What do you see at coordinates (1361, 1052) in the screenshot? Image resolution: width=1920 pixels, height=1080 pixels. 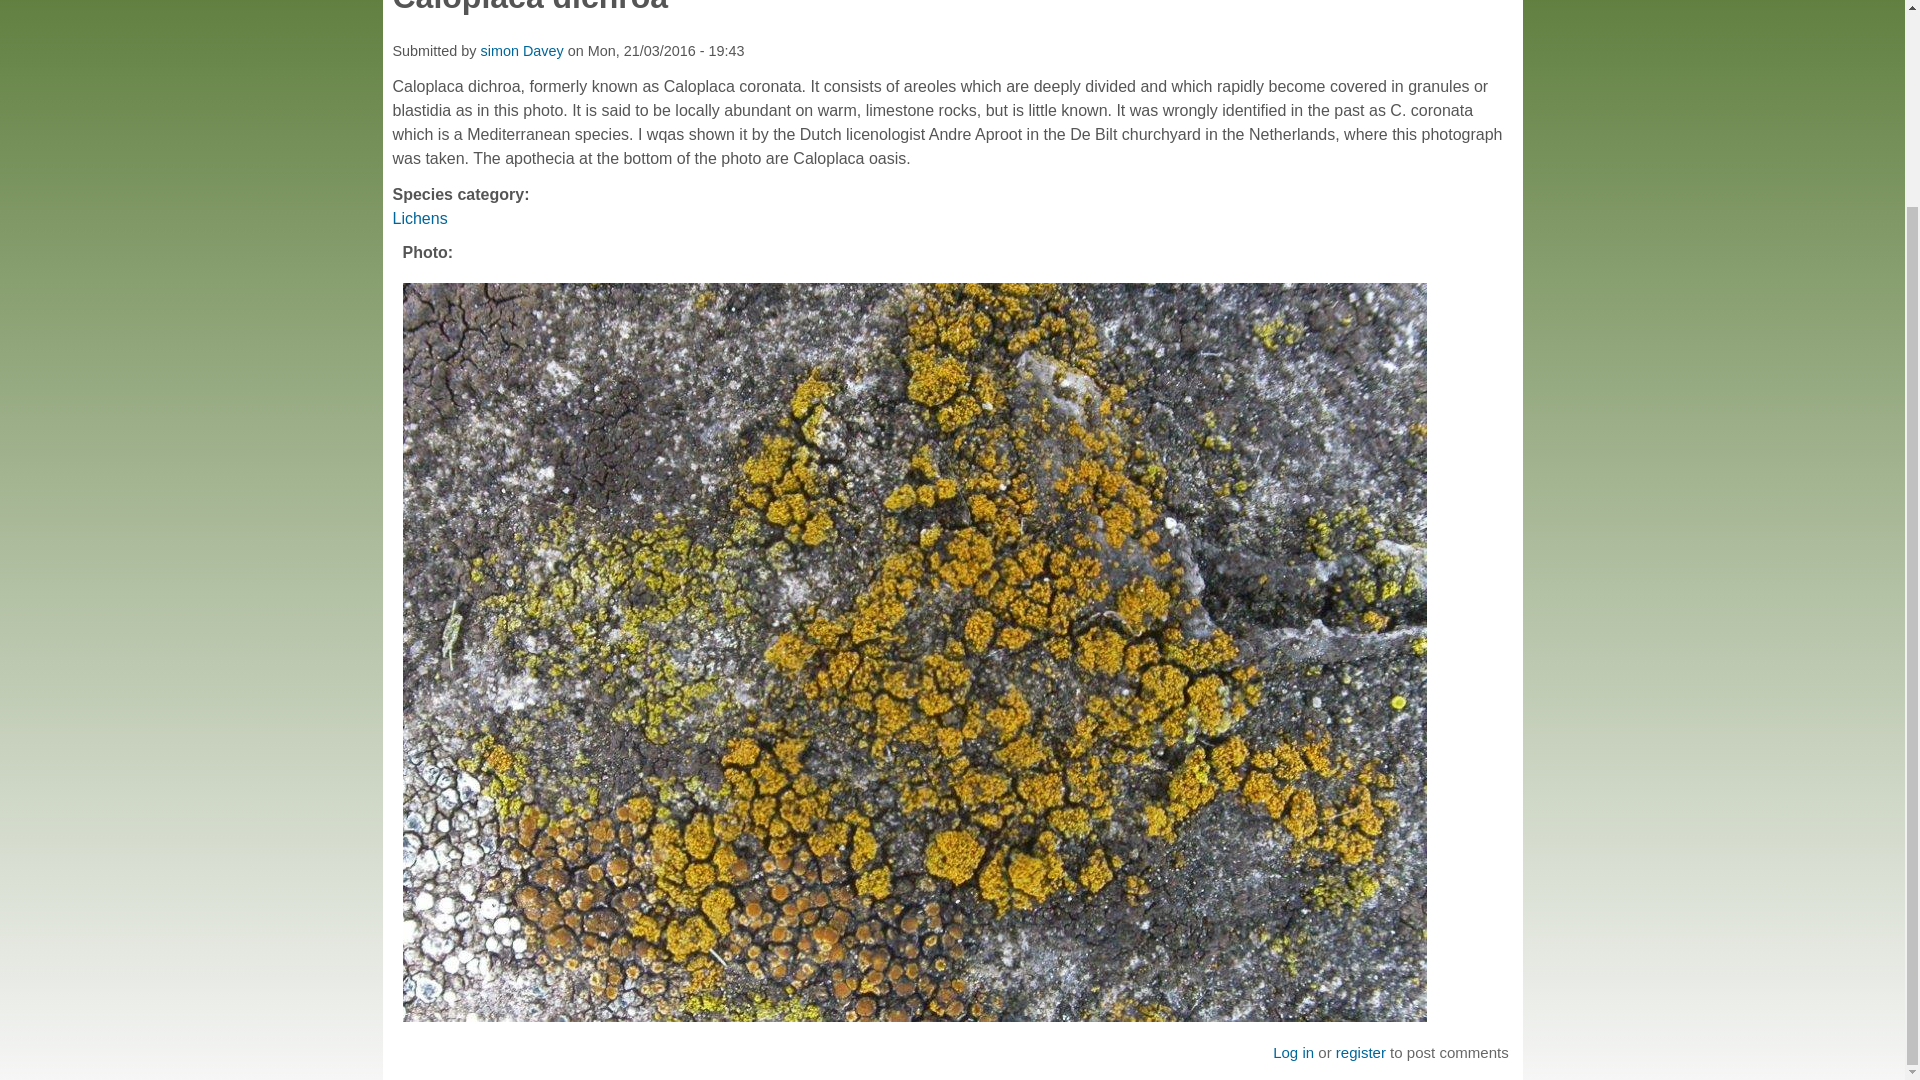 I see `register` at bounding box center [1361, 1052].